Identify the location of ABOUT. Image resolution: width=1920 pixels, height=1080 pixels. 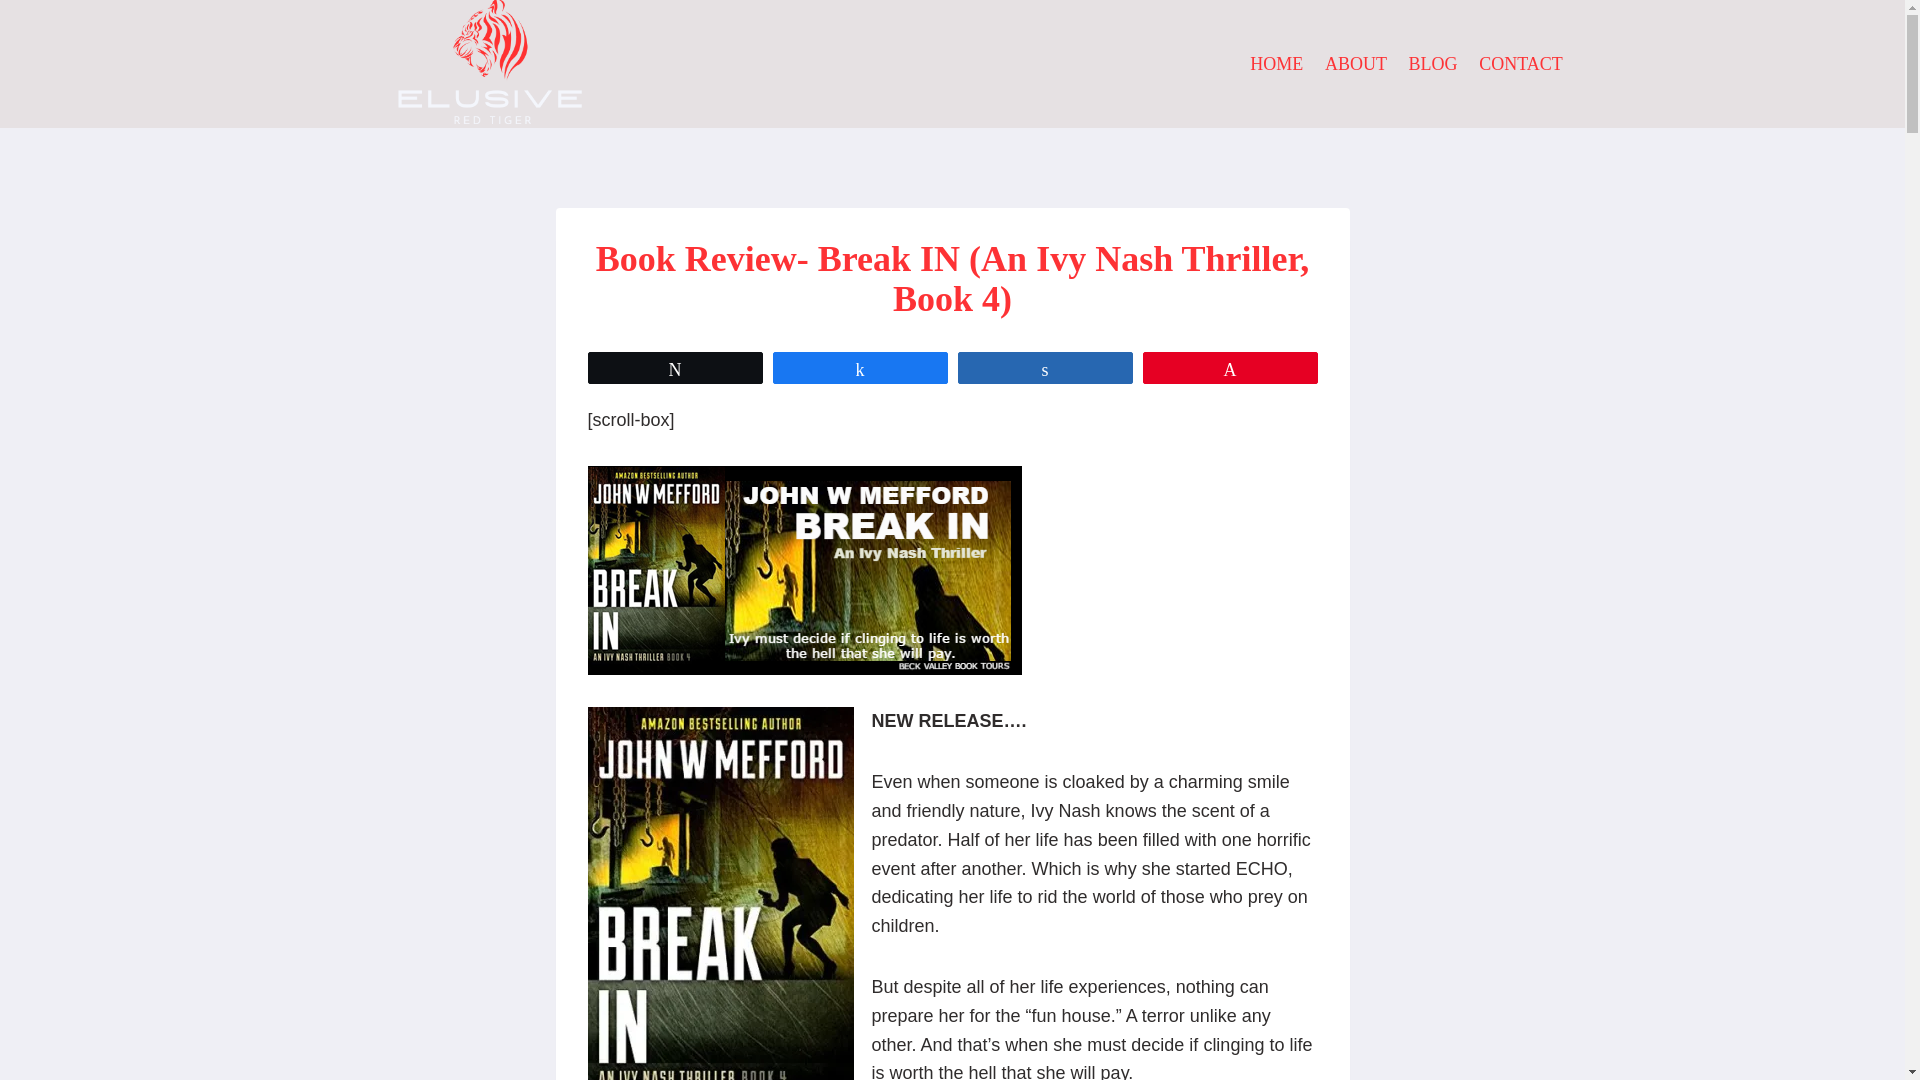
(1355, 63).